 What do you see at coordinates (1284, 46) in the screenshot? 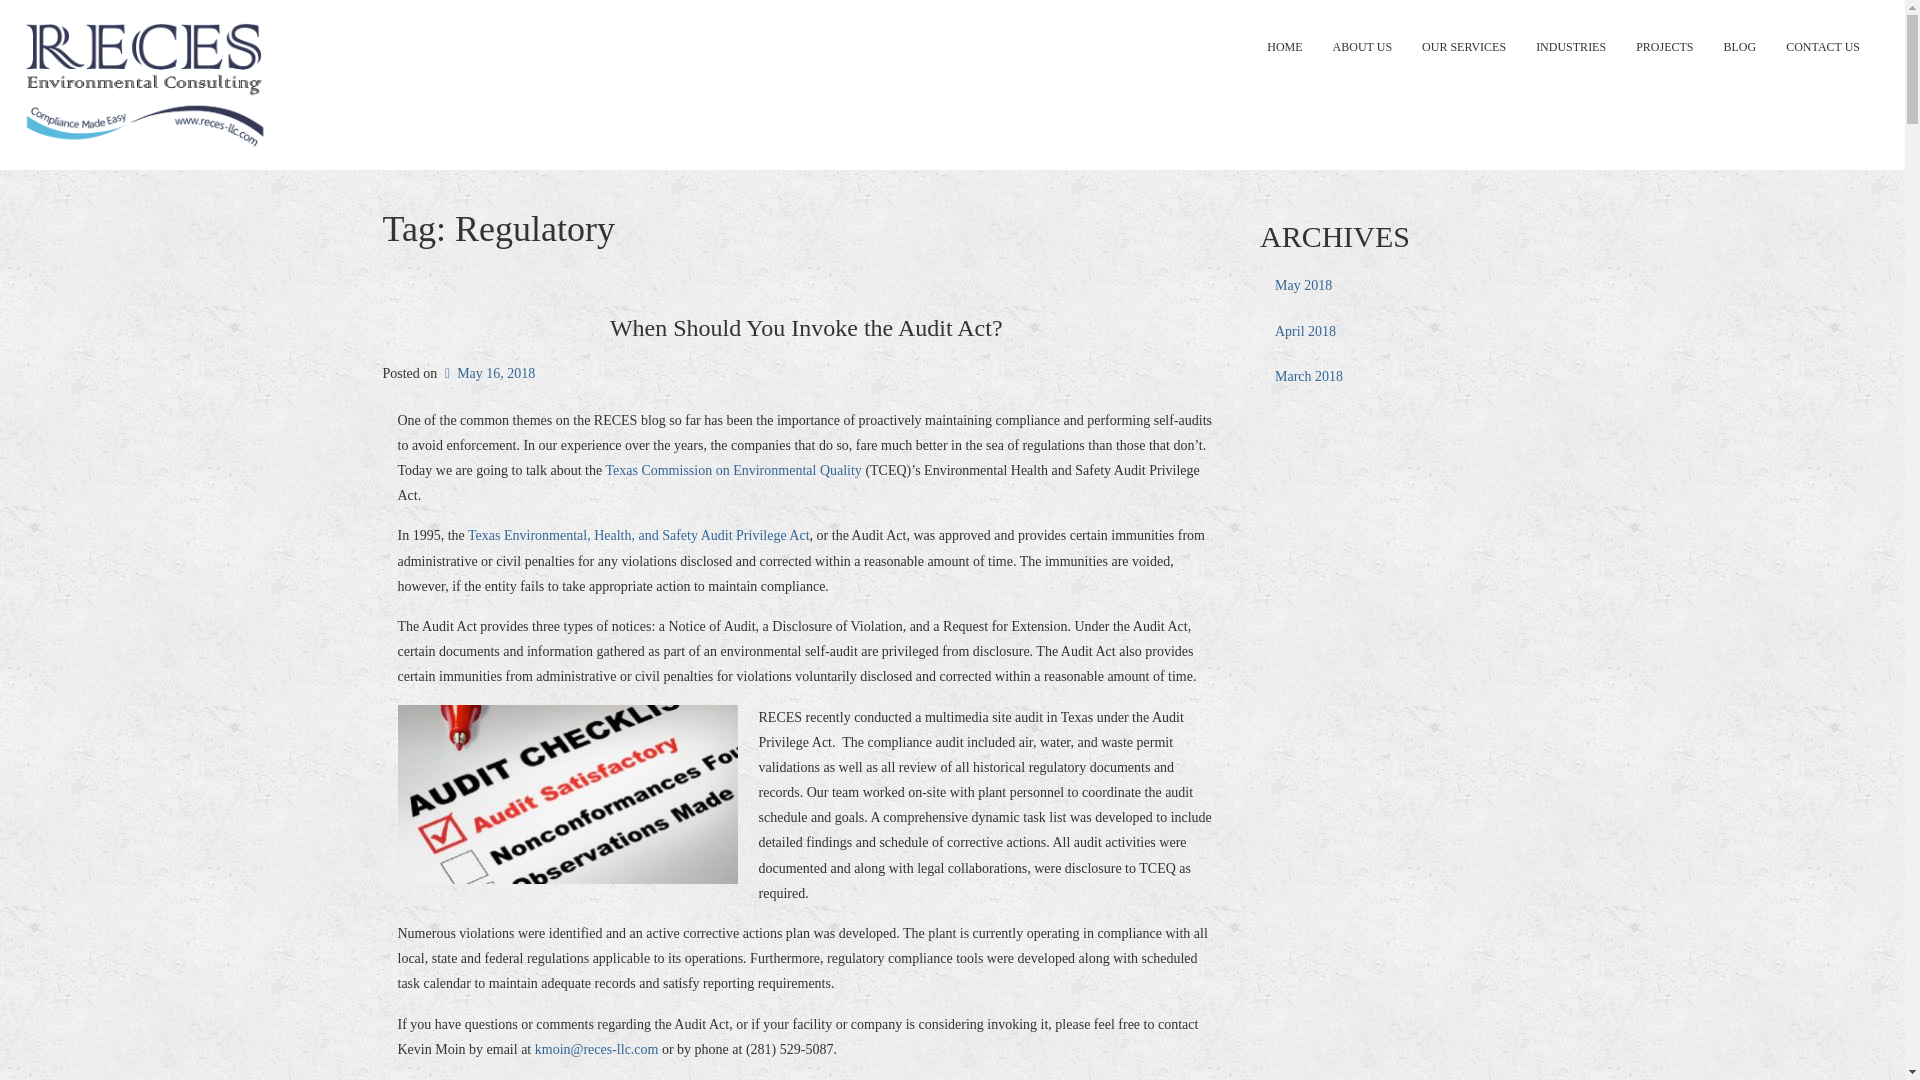
I see `HOME` at bounding box center [1284, 46].